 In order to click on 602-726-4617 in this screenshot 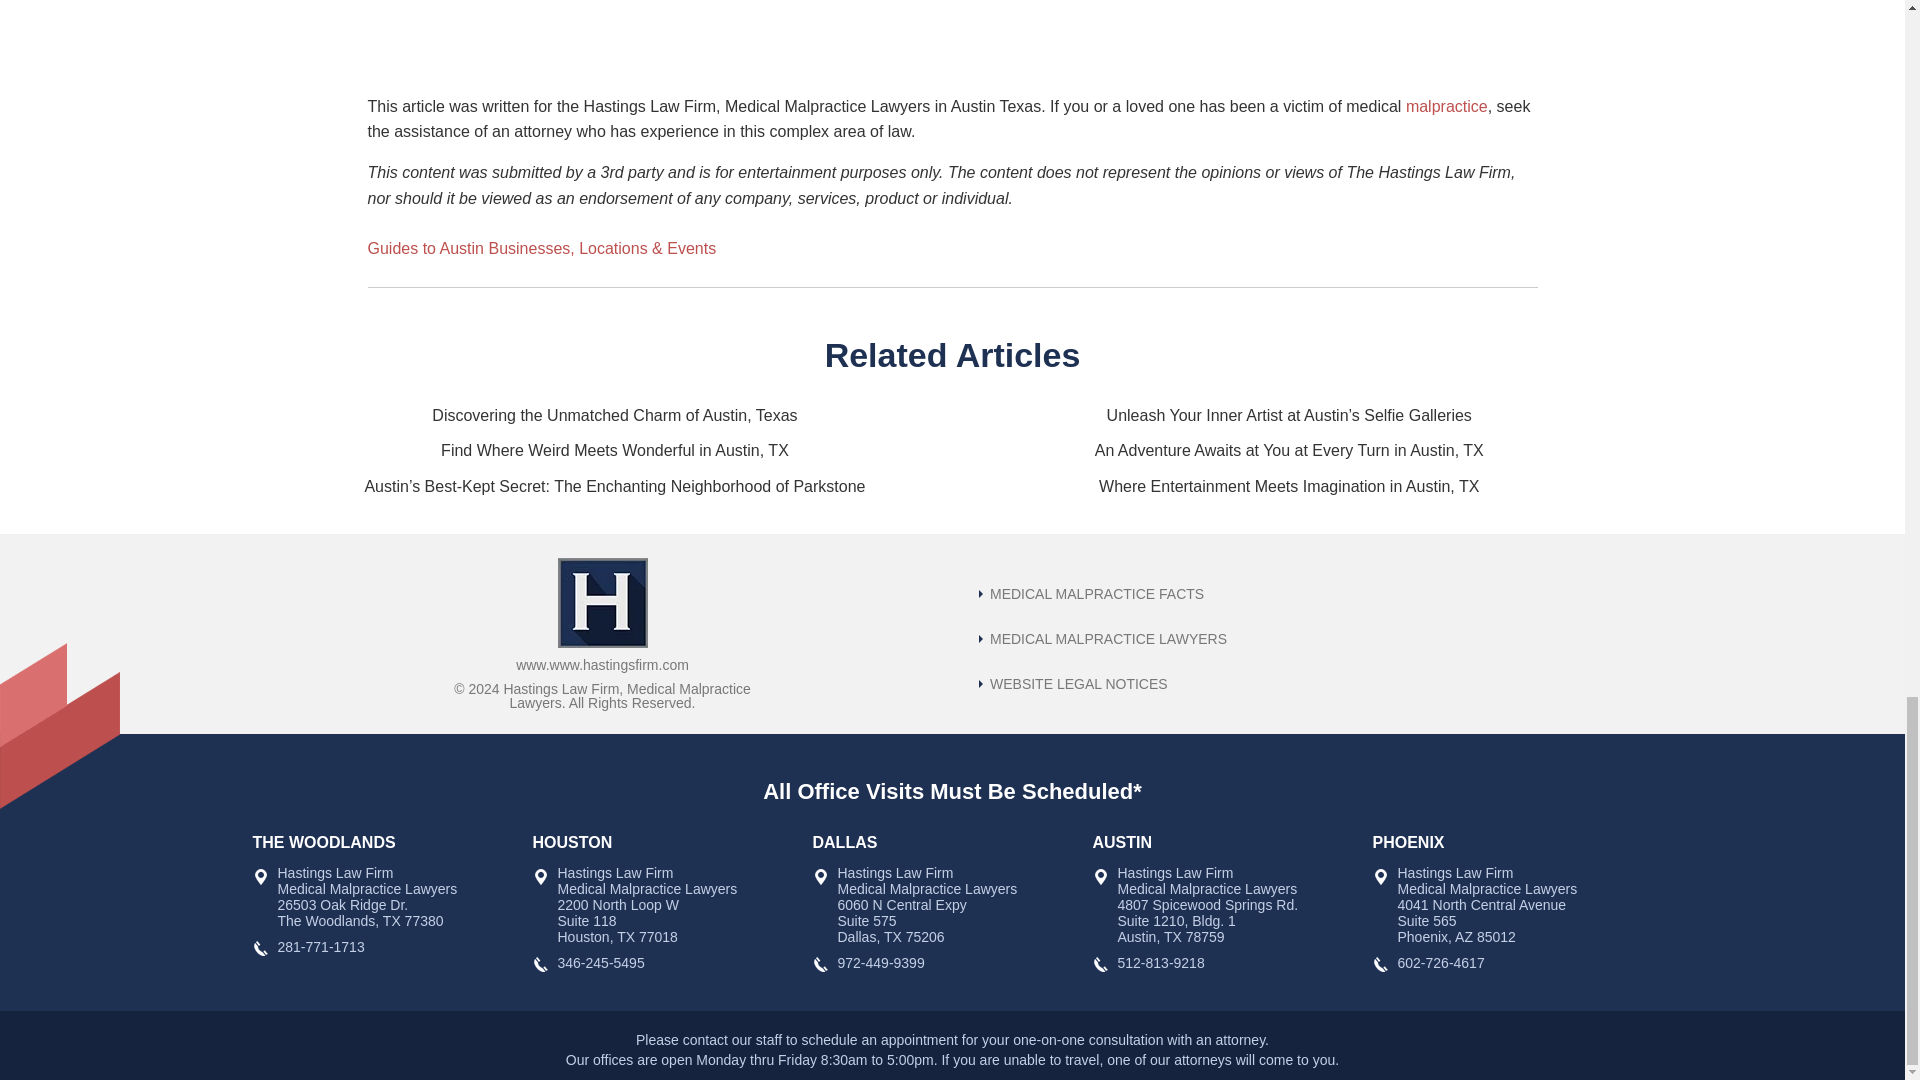, I will do `click(1440, 962)`.